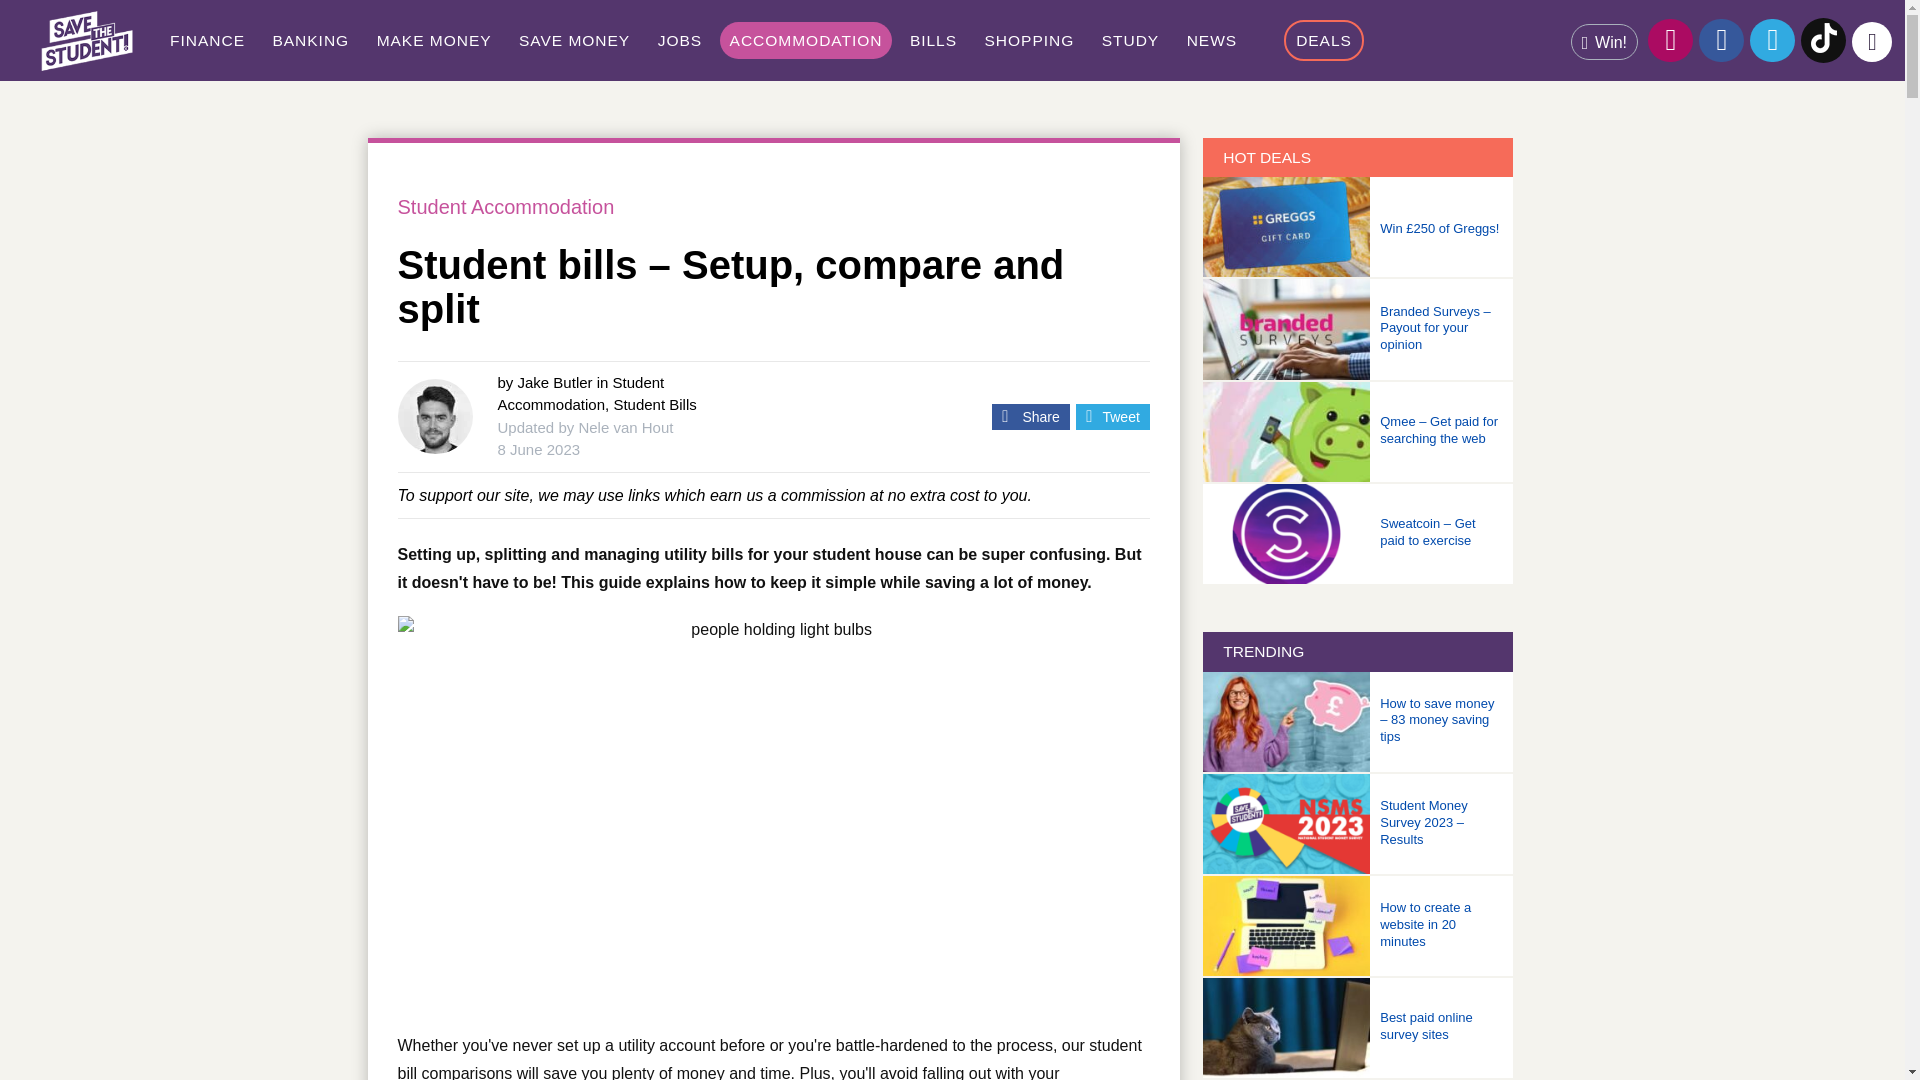 The image size is (1920, 1080). What do you see at coordinates (574, 40) in the screenshot?
I see `SAVE MONEY` at bounding box center [574, 40].